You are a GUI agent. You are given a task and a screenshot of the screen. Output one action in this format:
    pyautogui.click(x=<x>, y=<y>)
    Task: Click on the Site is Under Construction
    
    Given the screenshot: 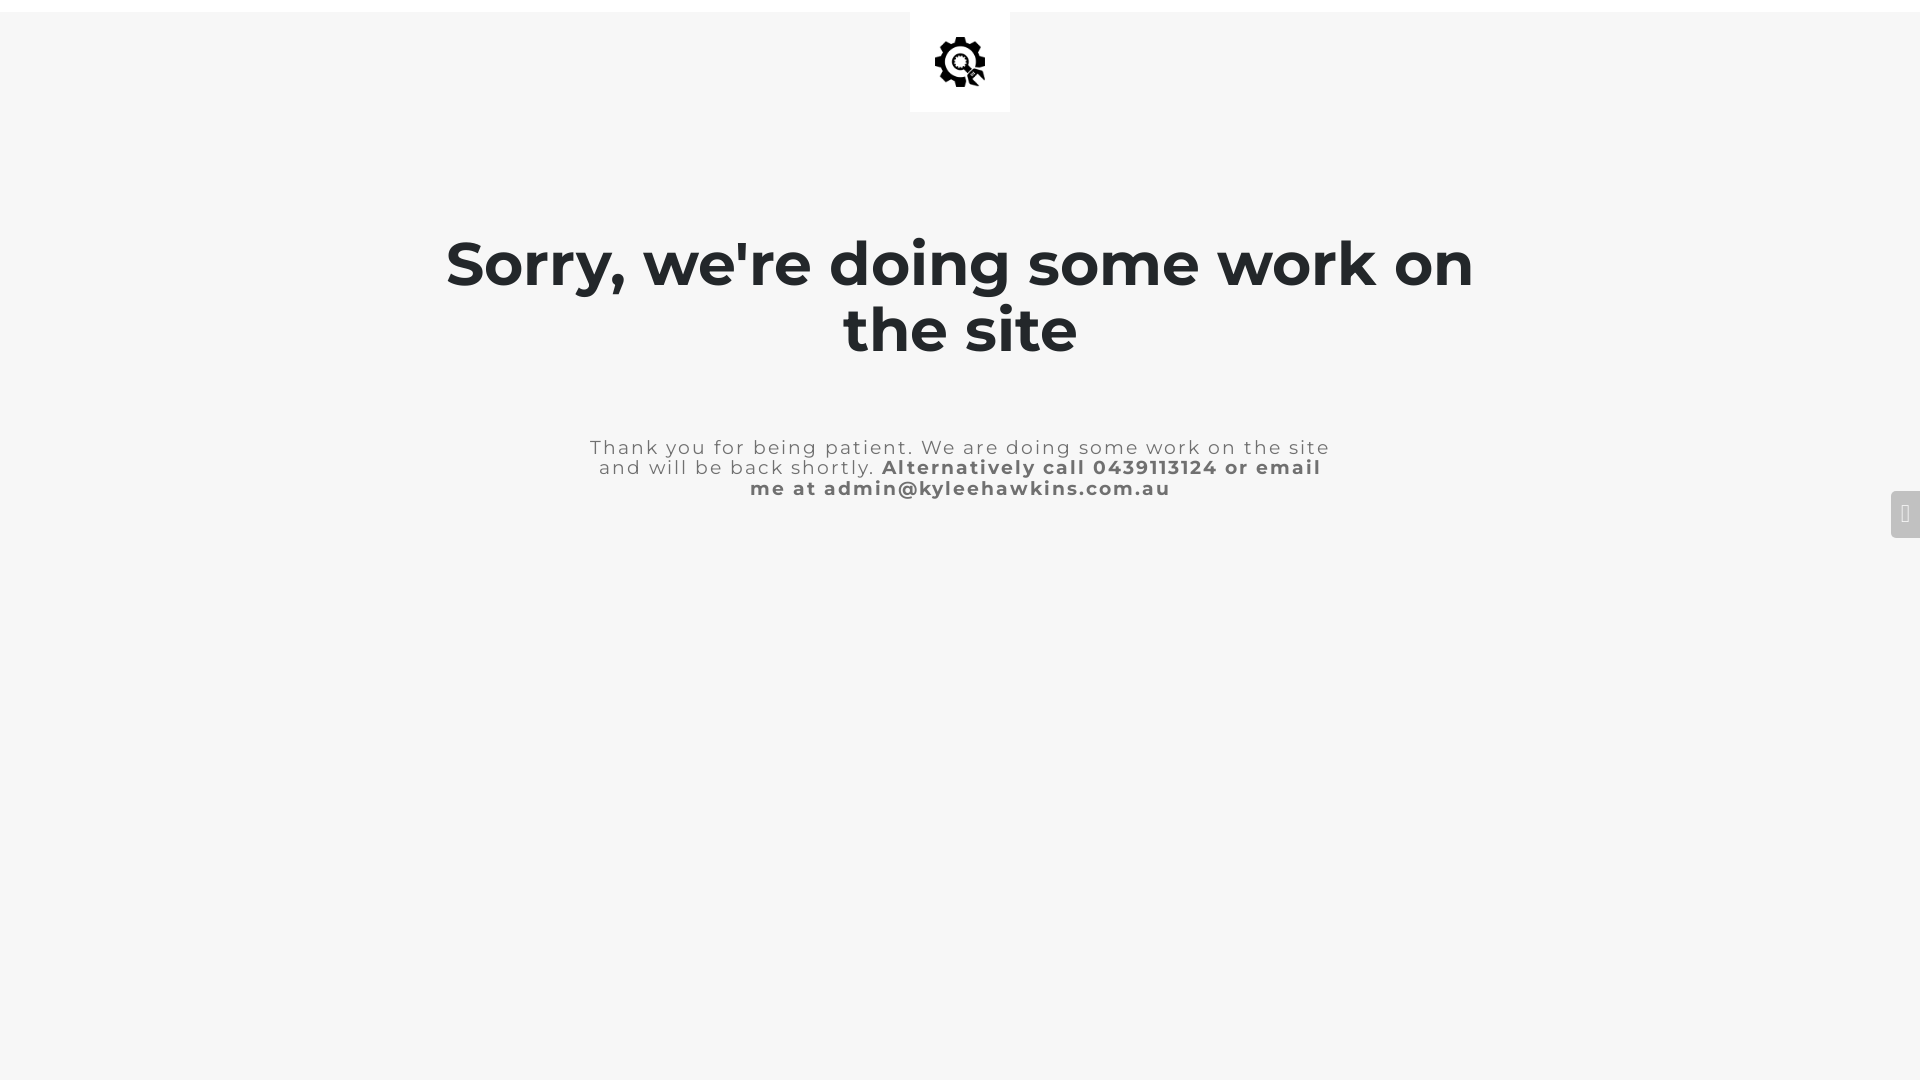 What is the action you would take?
    pyautogui.click(x=960, y=62)
    